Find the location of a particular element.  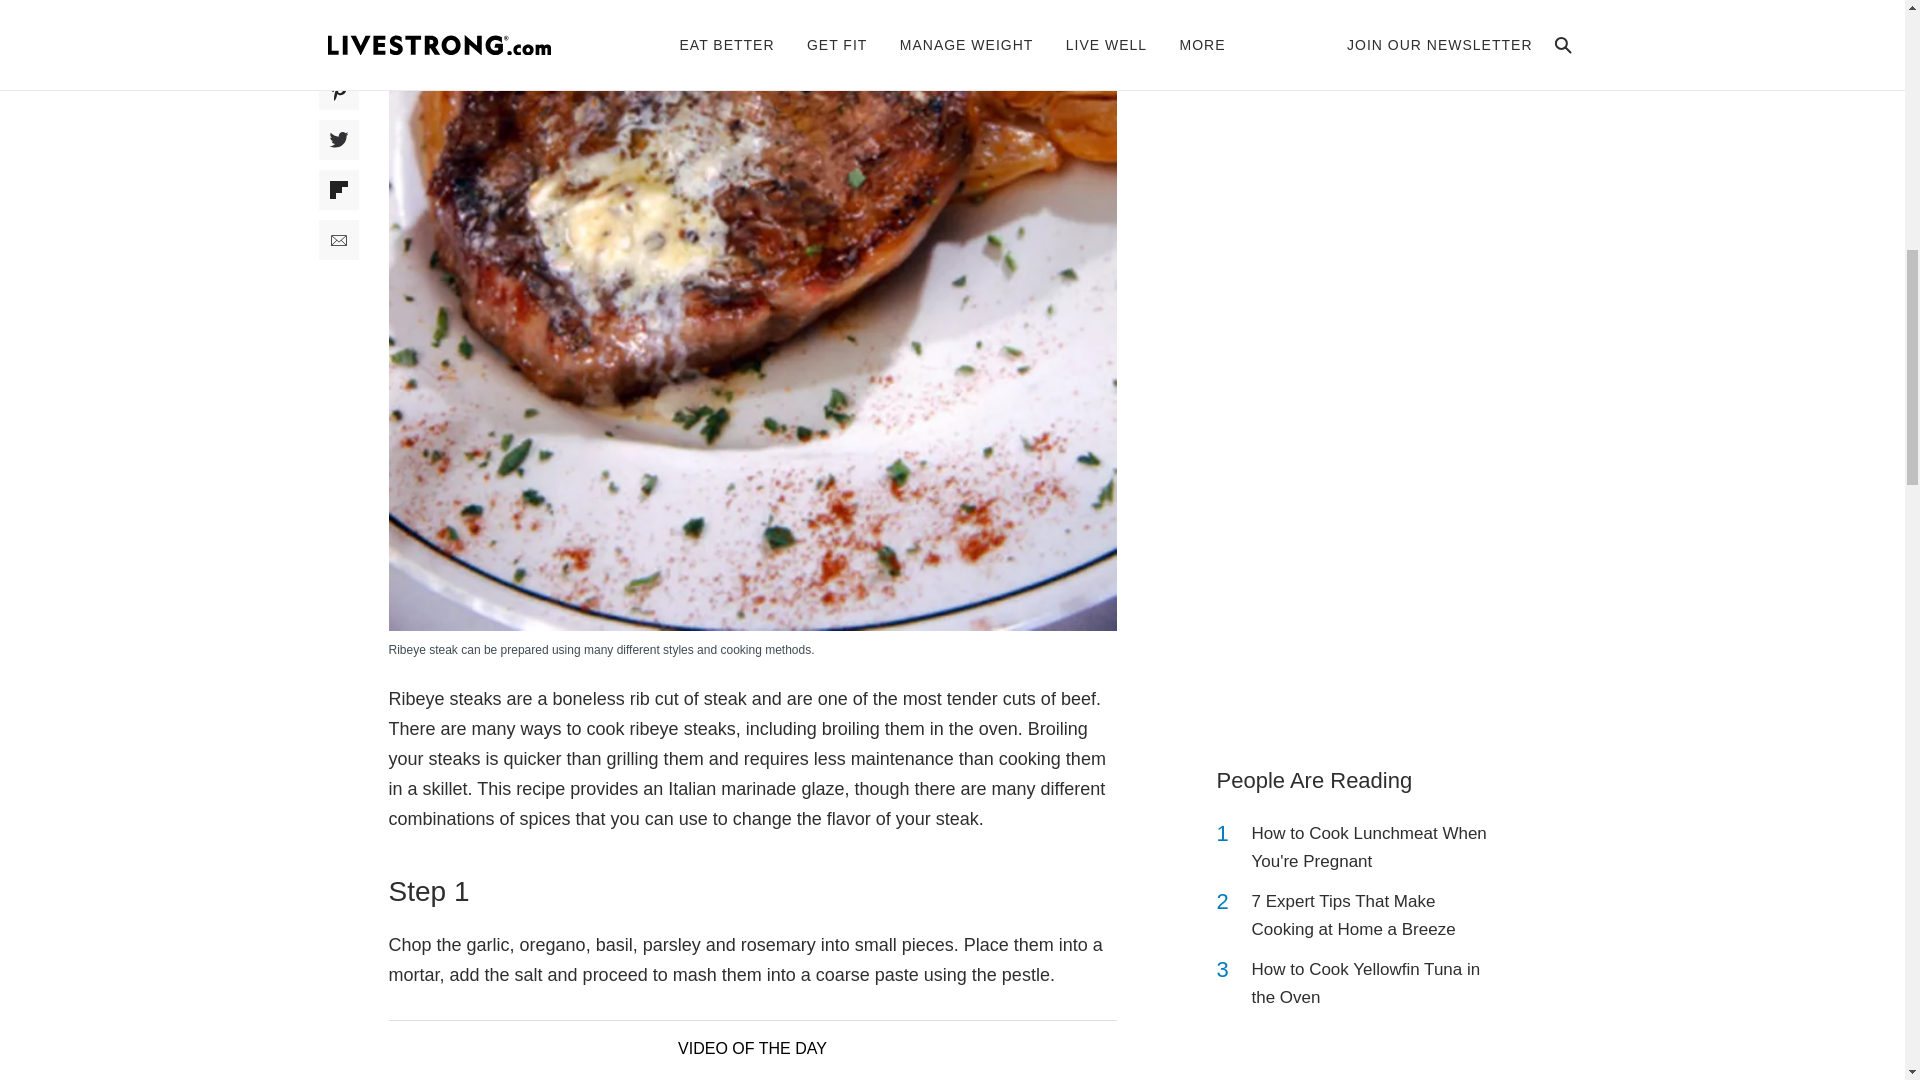

How to Cook Lunchmeat When You're Pregnant is located at coordinates (1374, 847).